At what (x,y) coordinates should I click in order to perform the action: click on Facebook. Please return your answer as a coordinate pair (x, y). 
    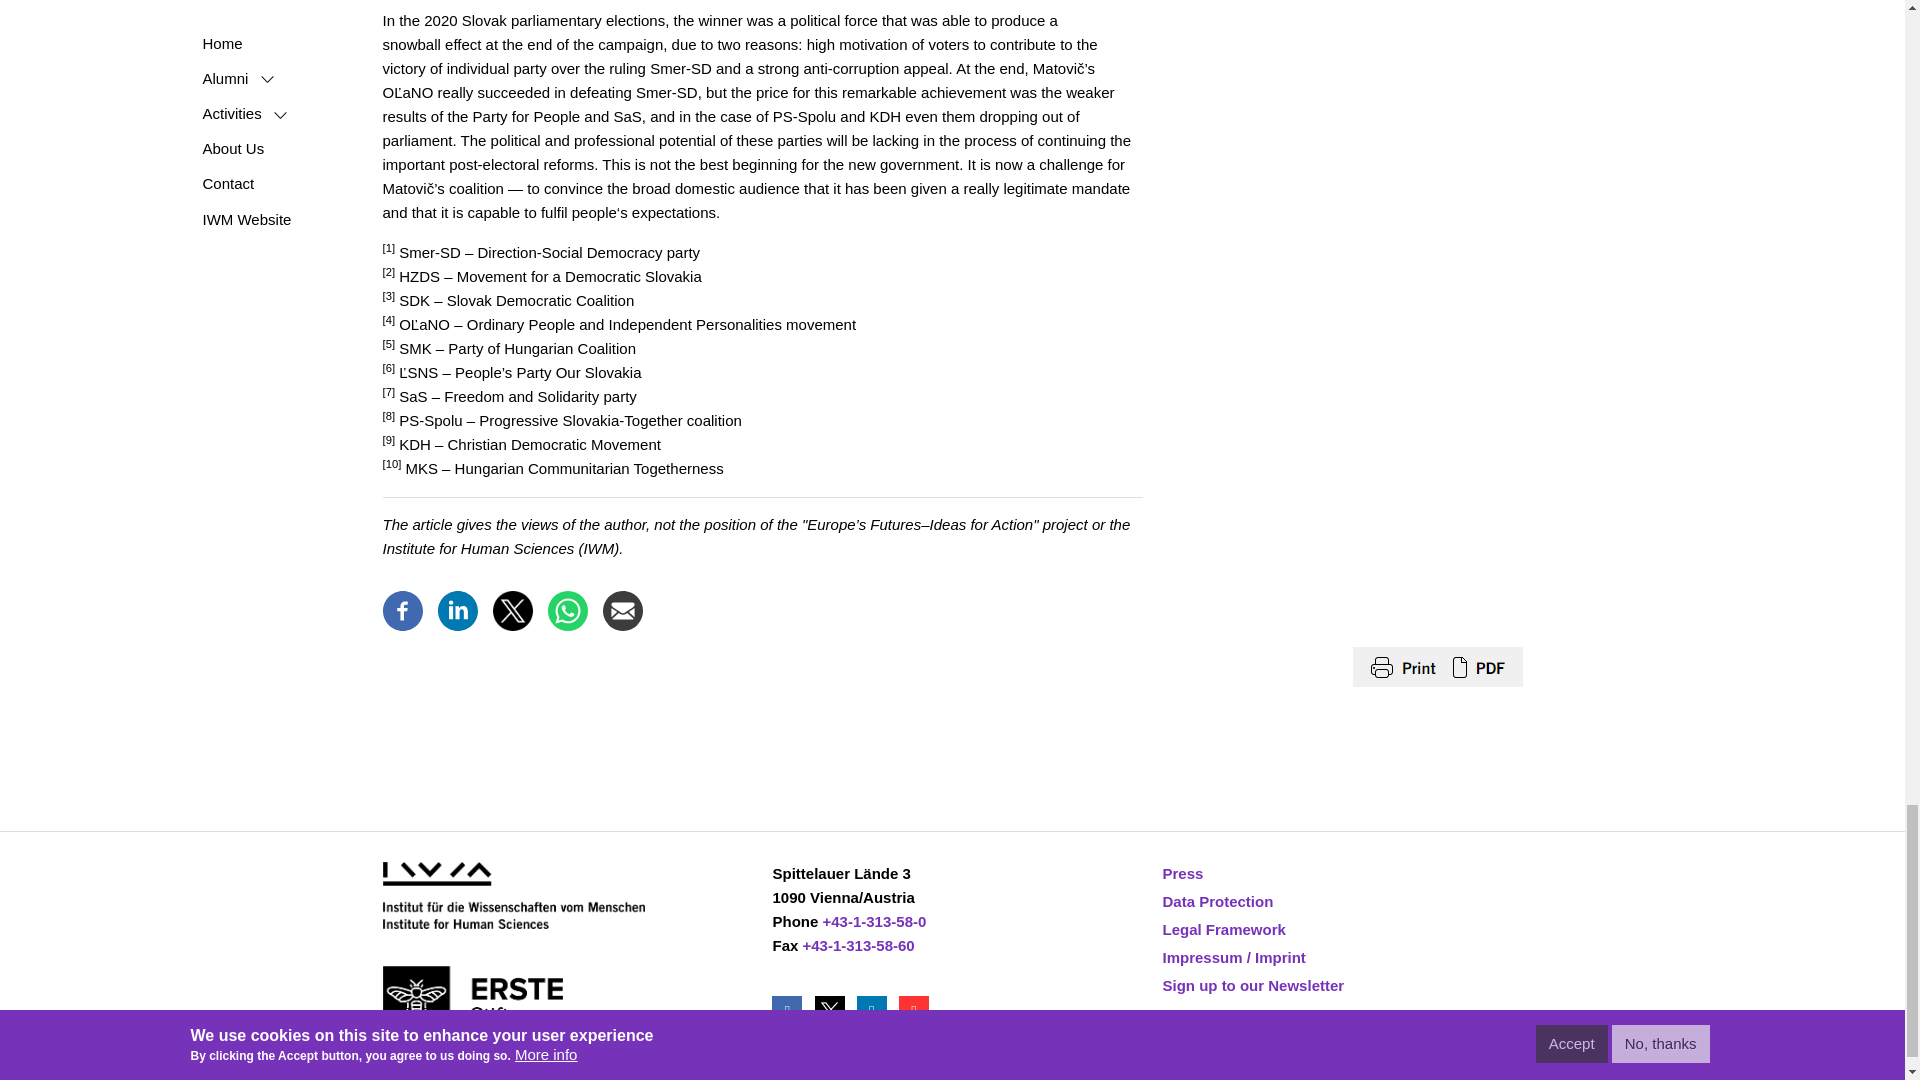
    Looking at the image, I should click on (788, 1010).